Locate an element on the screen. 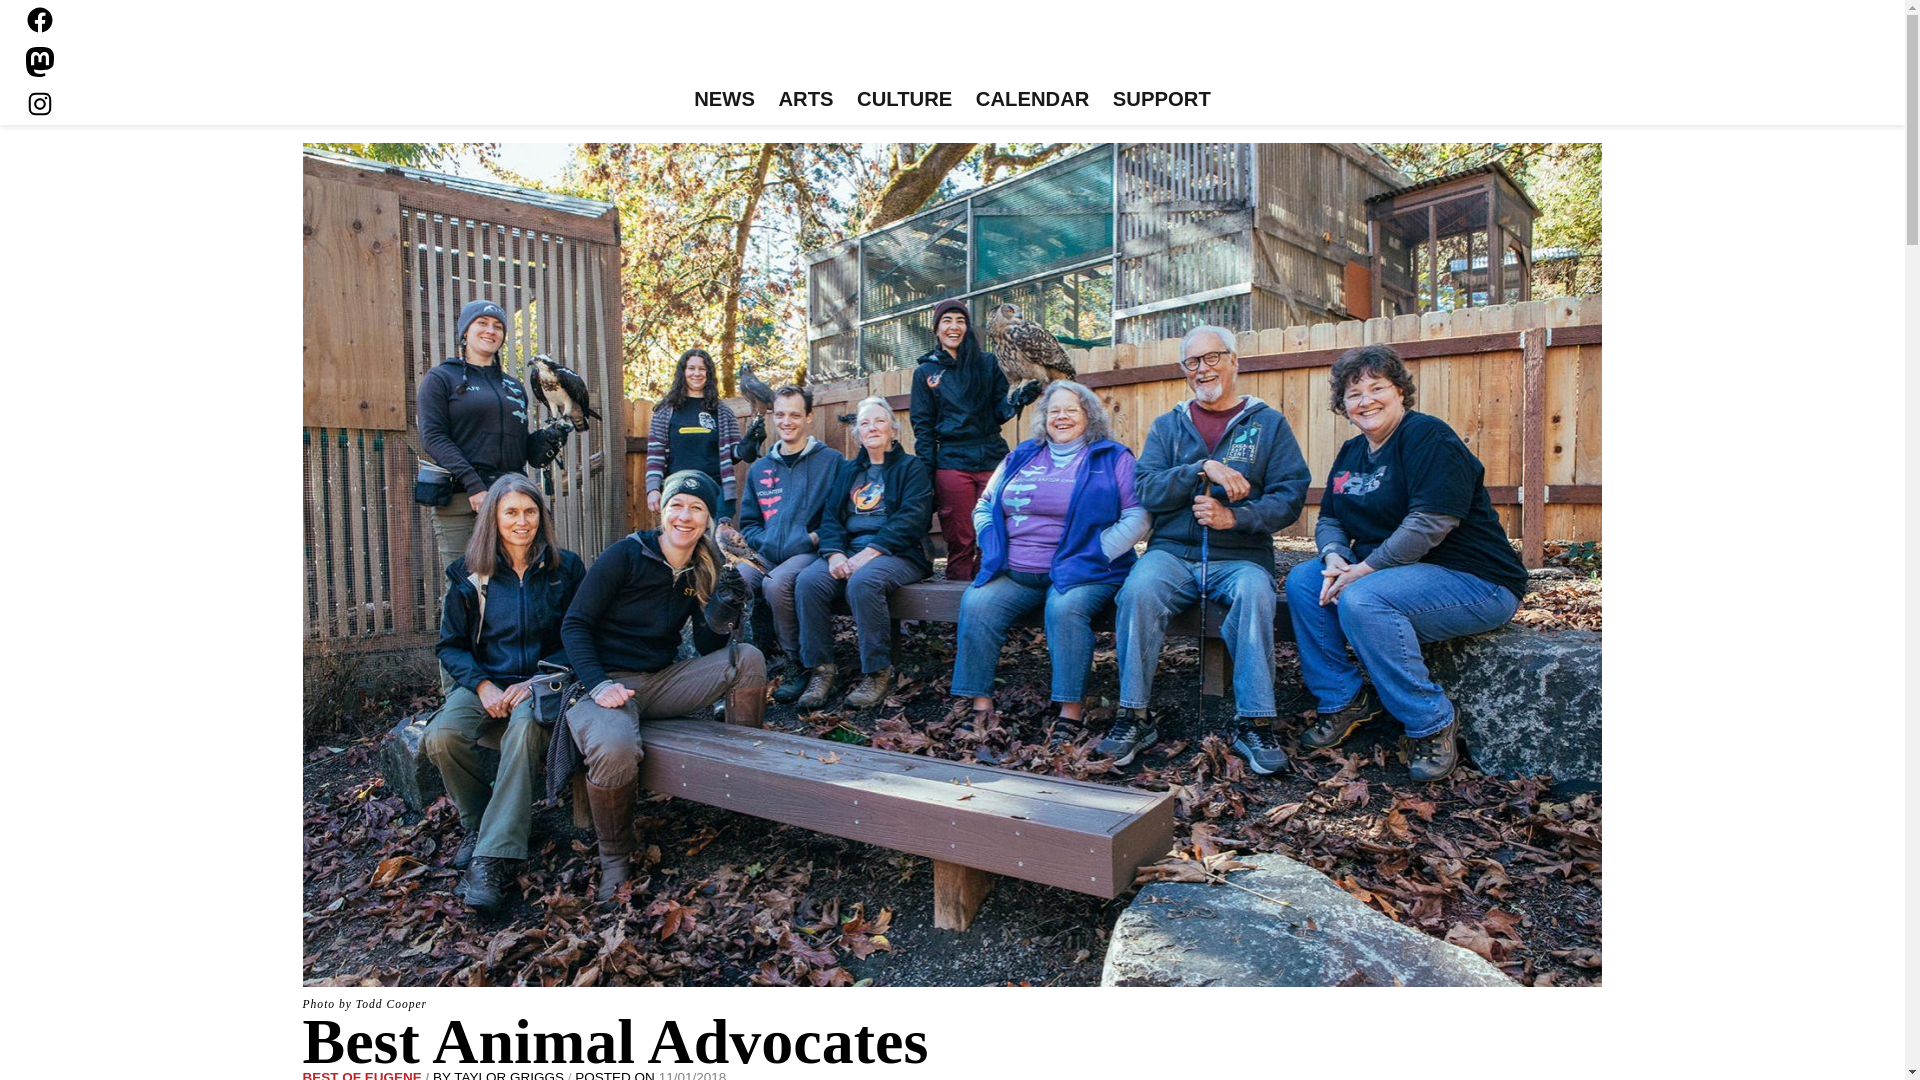  NEWS is located at coordinates (724, 100).